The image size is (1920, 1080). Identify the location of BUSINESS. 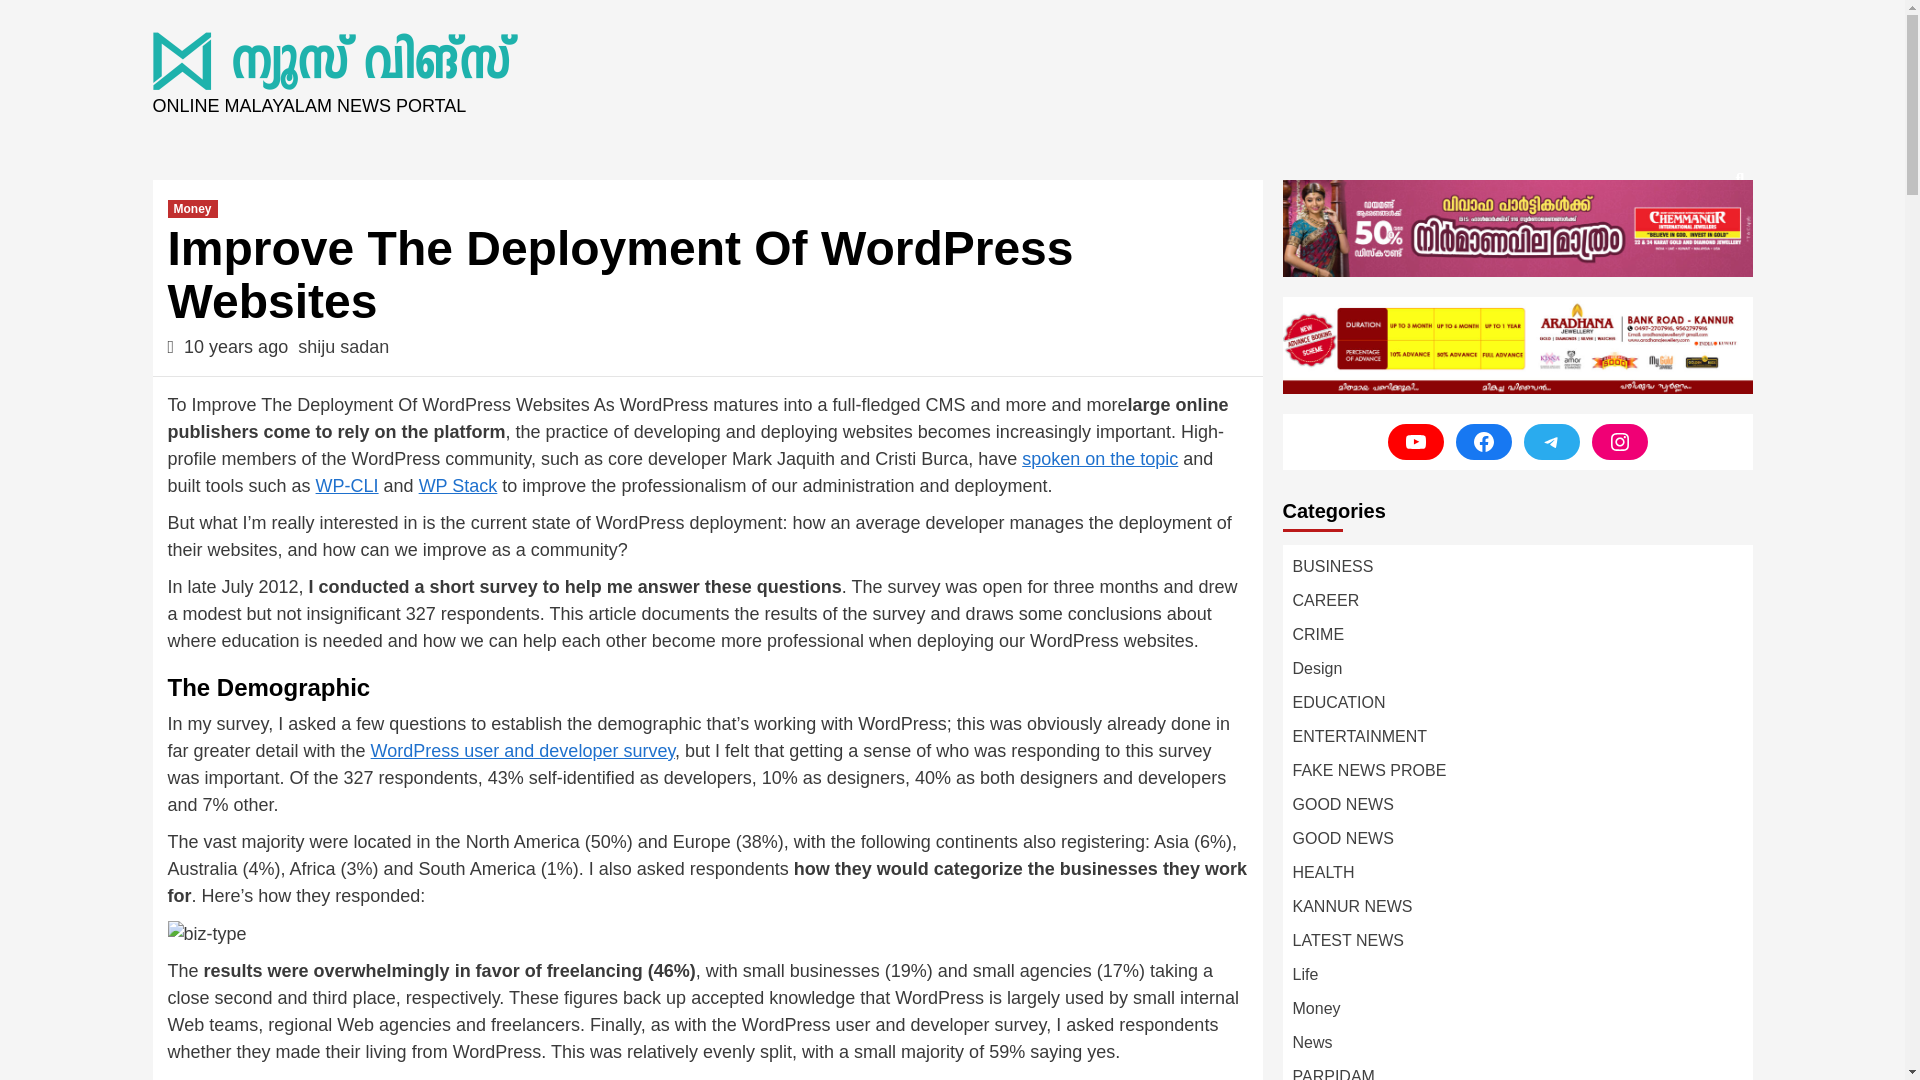
(1332, 566).